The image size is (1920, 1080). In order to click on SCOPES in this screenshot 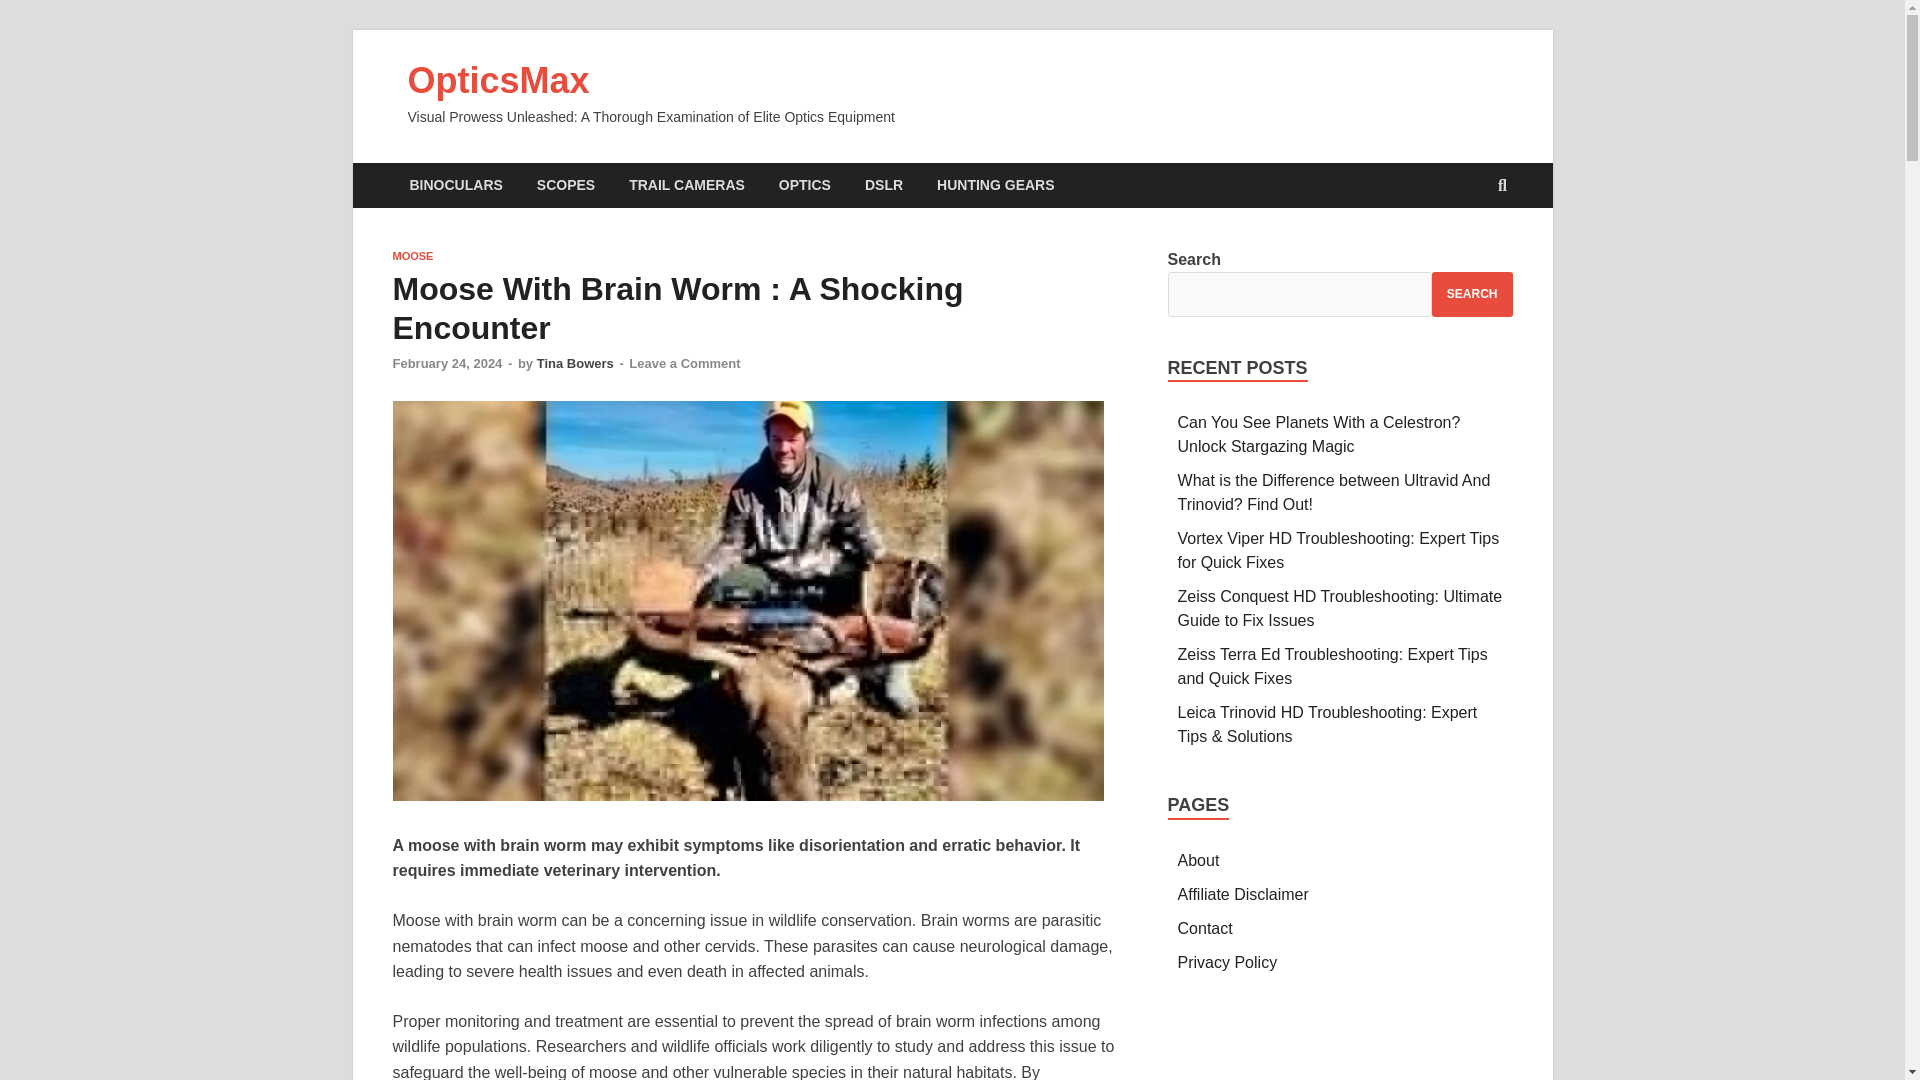, I will do `click(566, 186)`.